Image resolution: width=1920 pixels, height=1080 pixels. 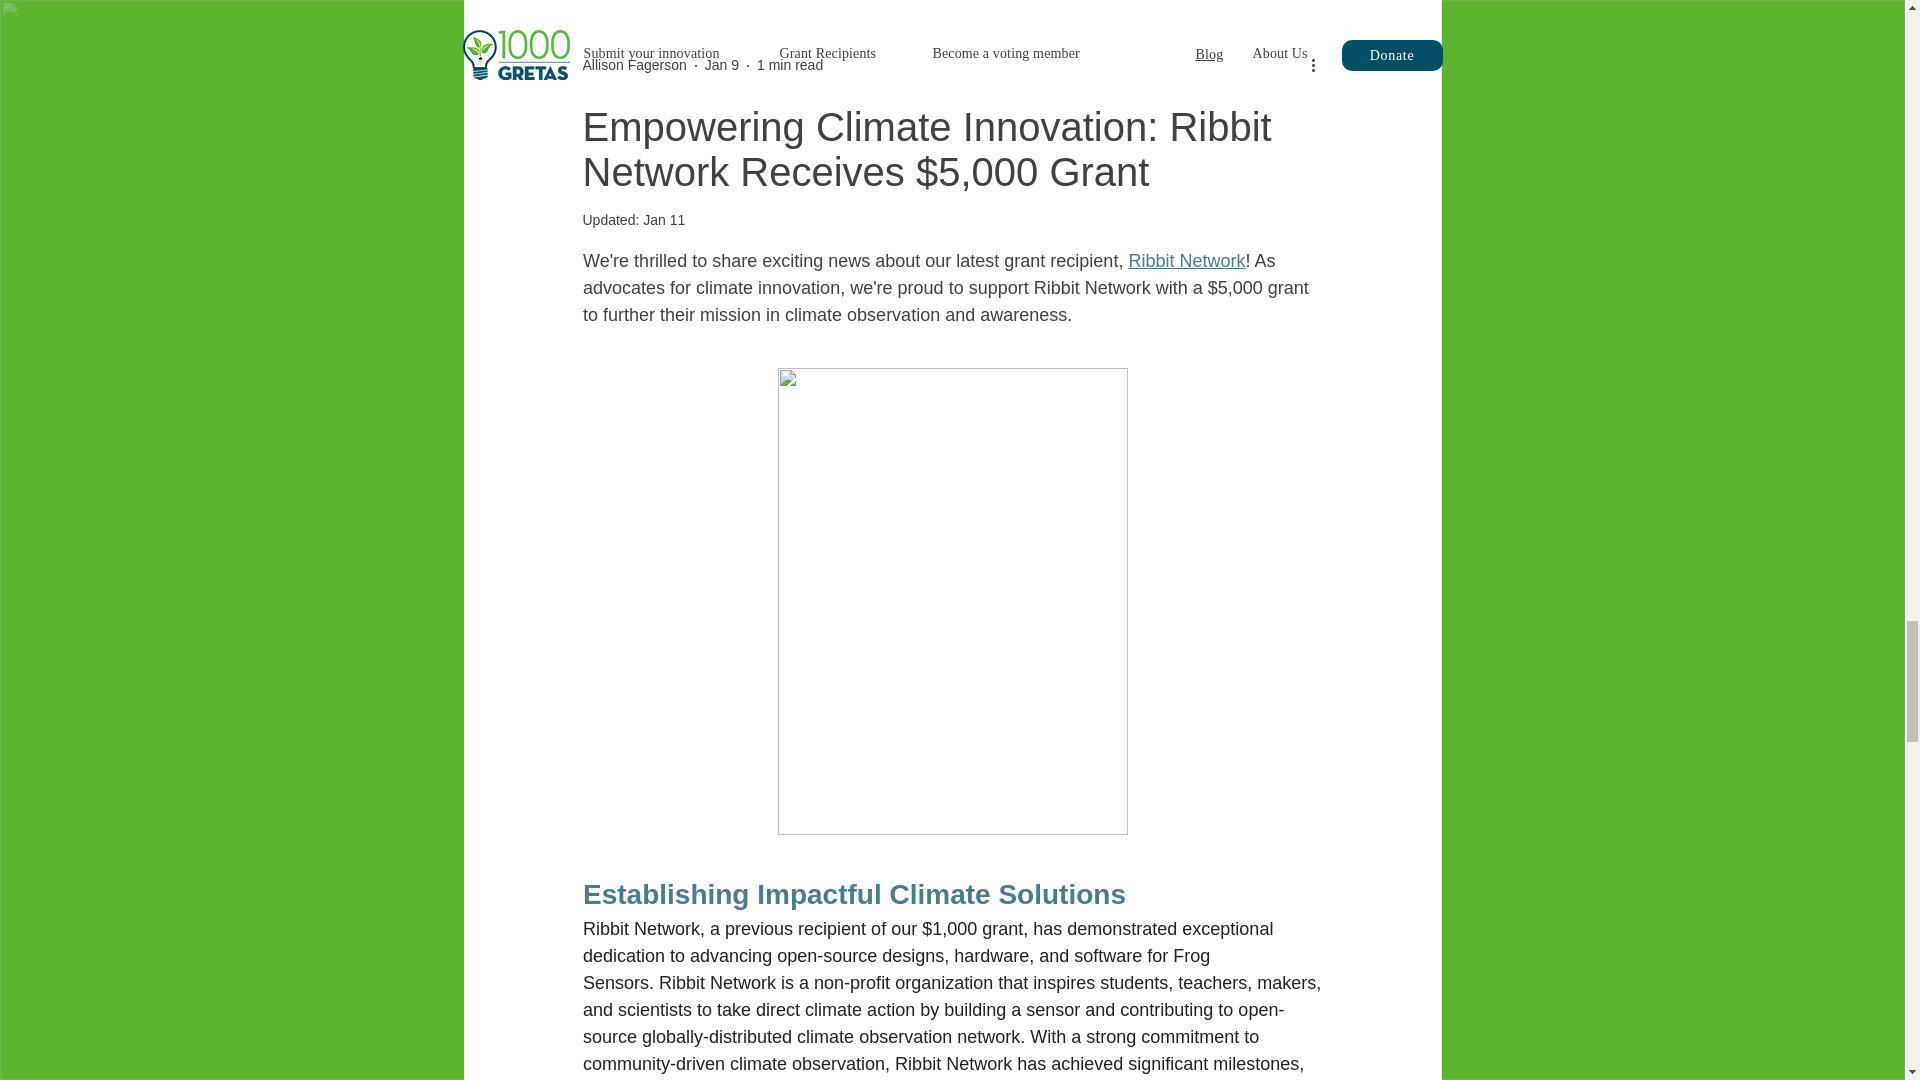 What do you see at coordinates (664, 219) in the screenshot?
I see `Jan 11` at bounding box center [664, 219].